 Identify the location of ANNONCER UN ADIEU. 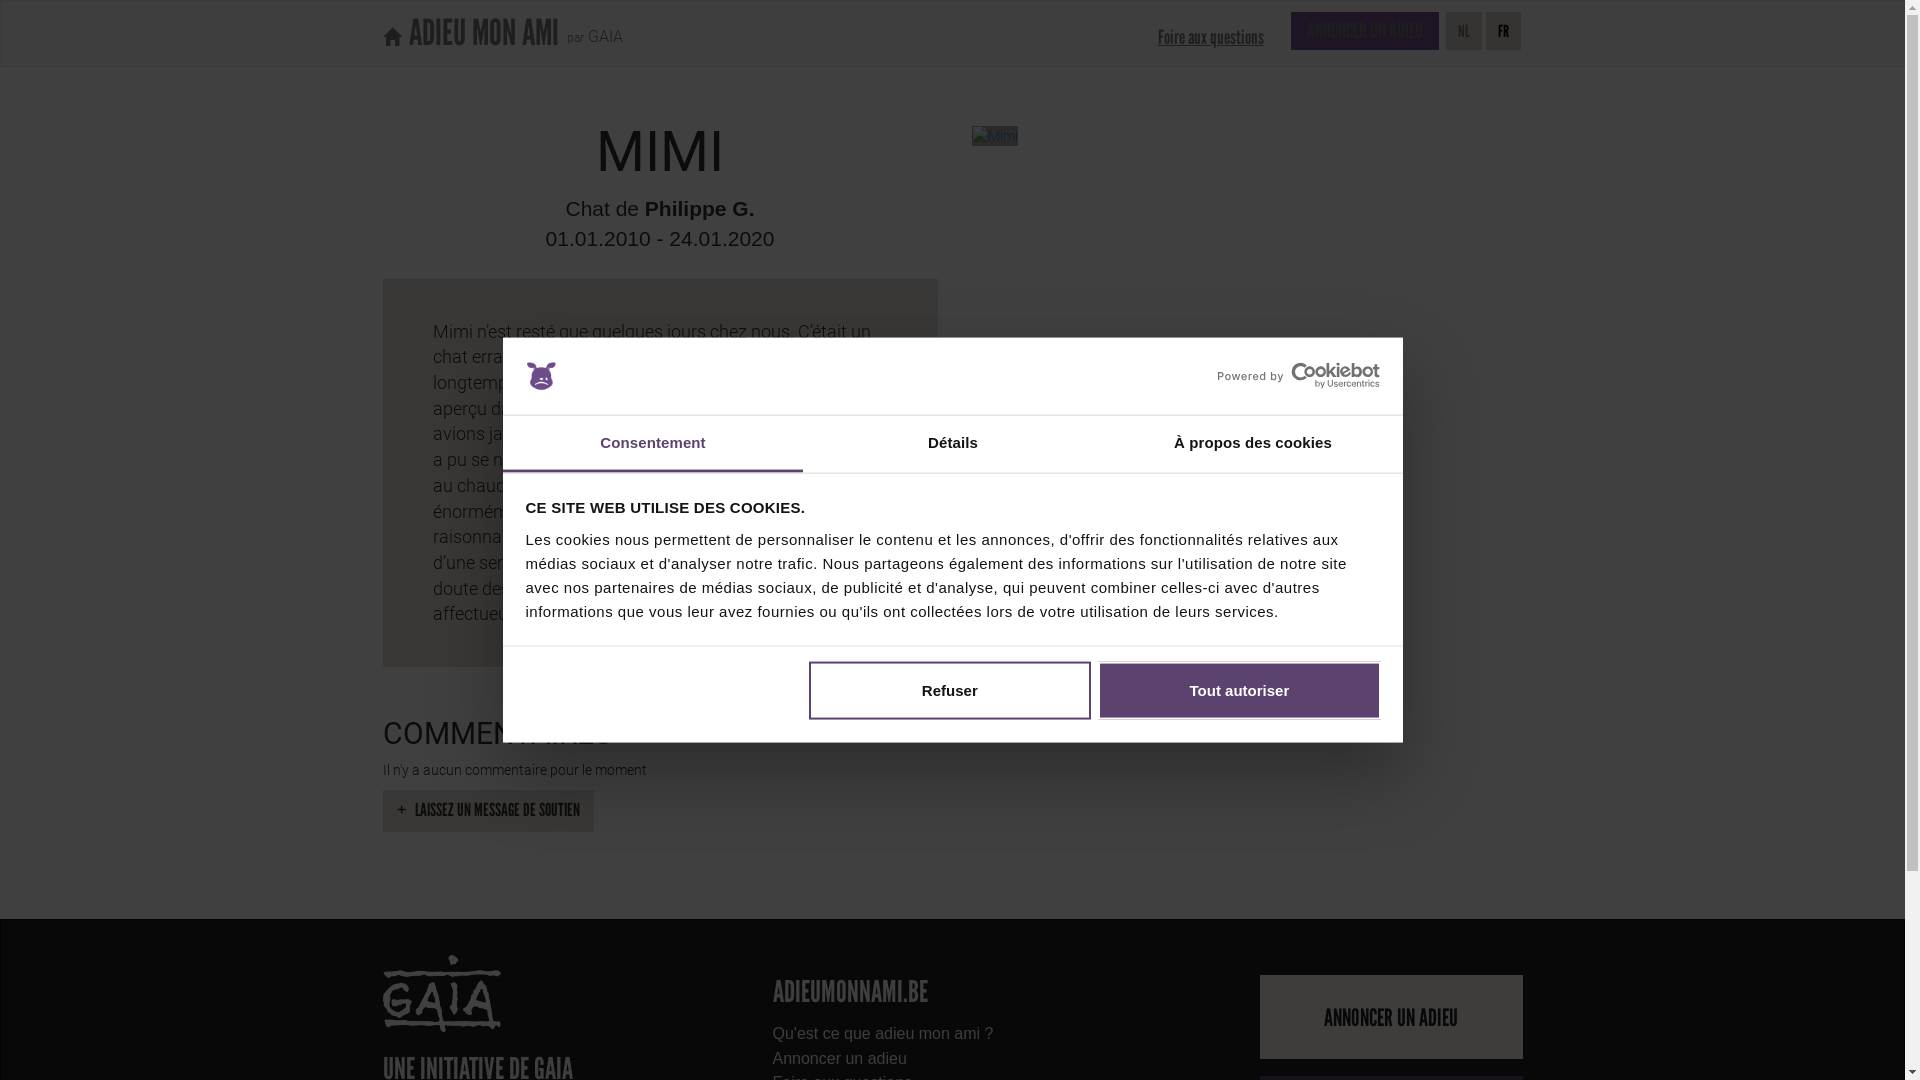
(1392, 1017).